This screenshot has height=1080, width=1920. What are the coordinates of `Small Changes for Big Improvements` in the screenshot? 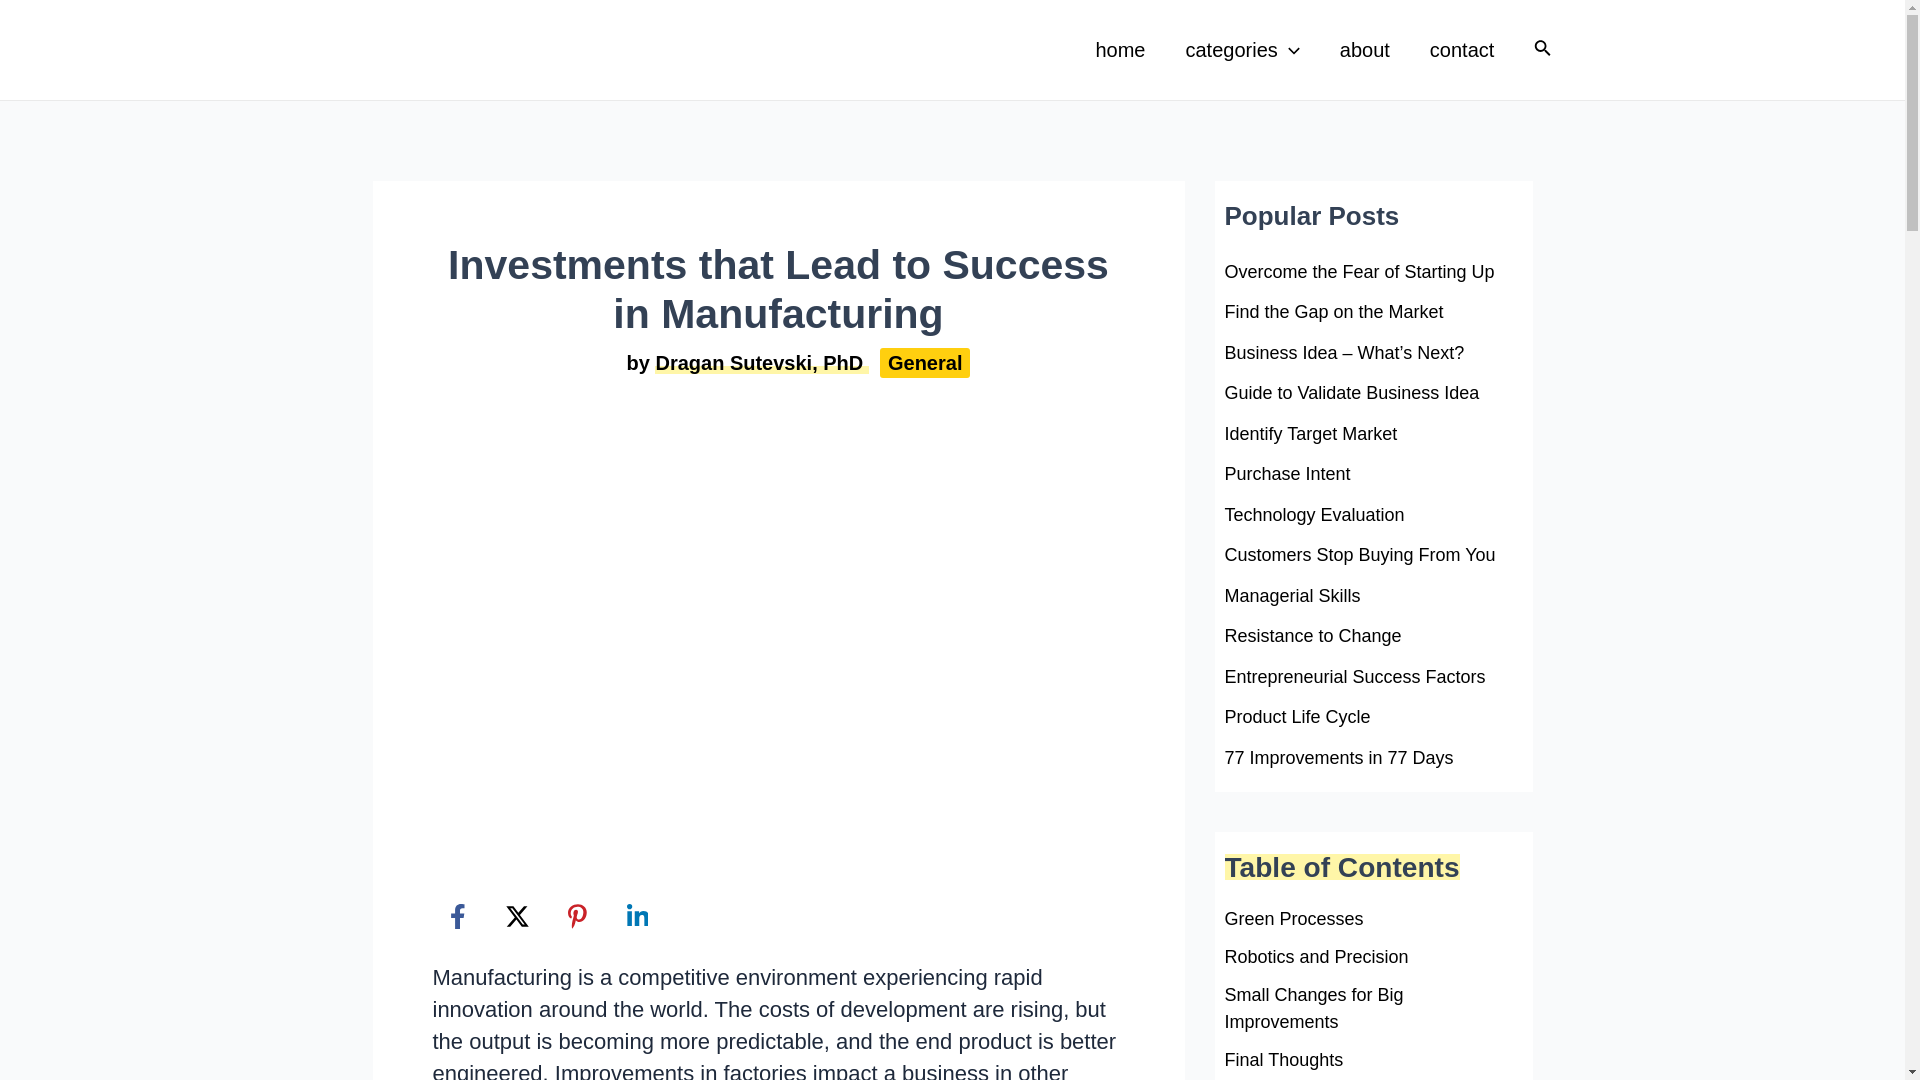 It's located at (1373, 1008).